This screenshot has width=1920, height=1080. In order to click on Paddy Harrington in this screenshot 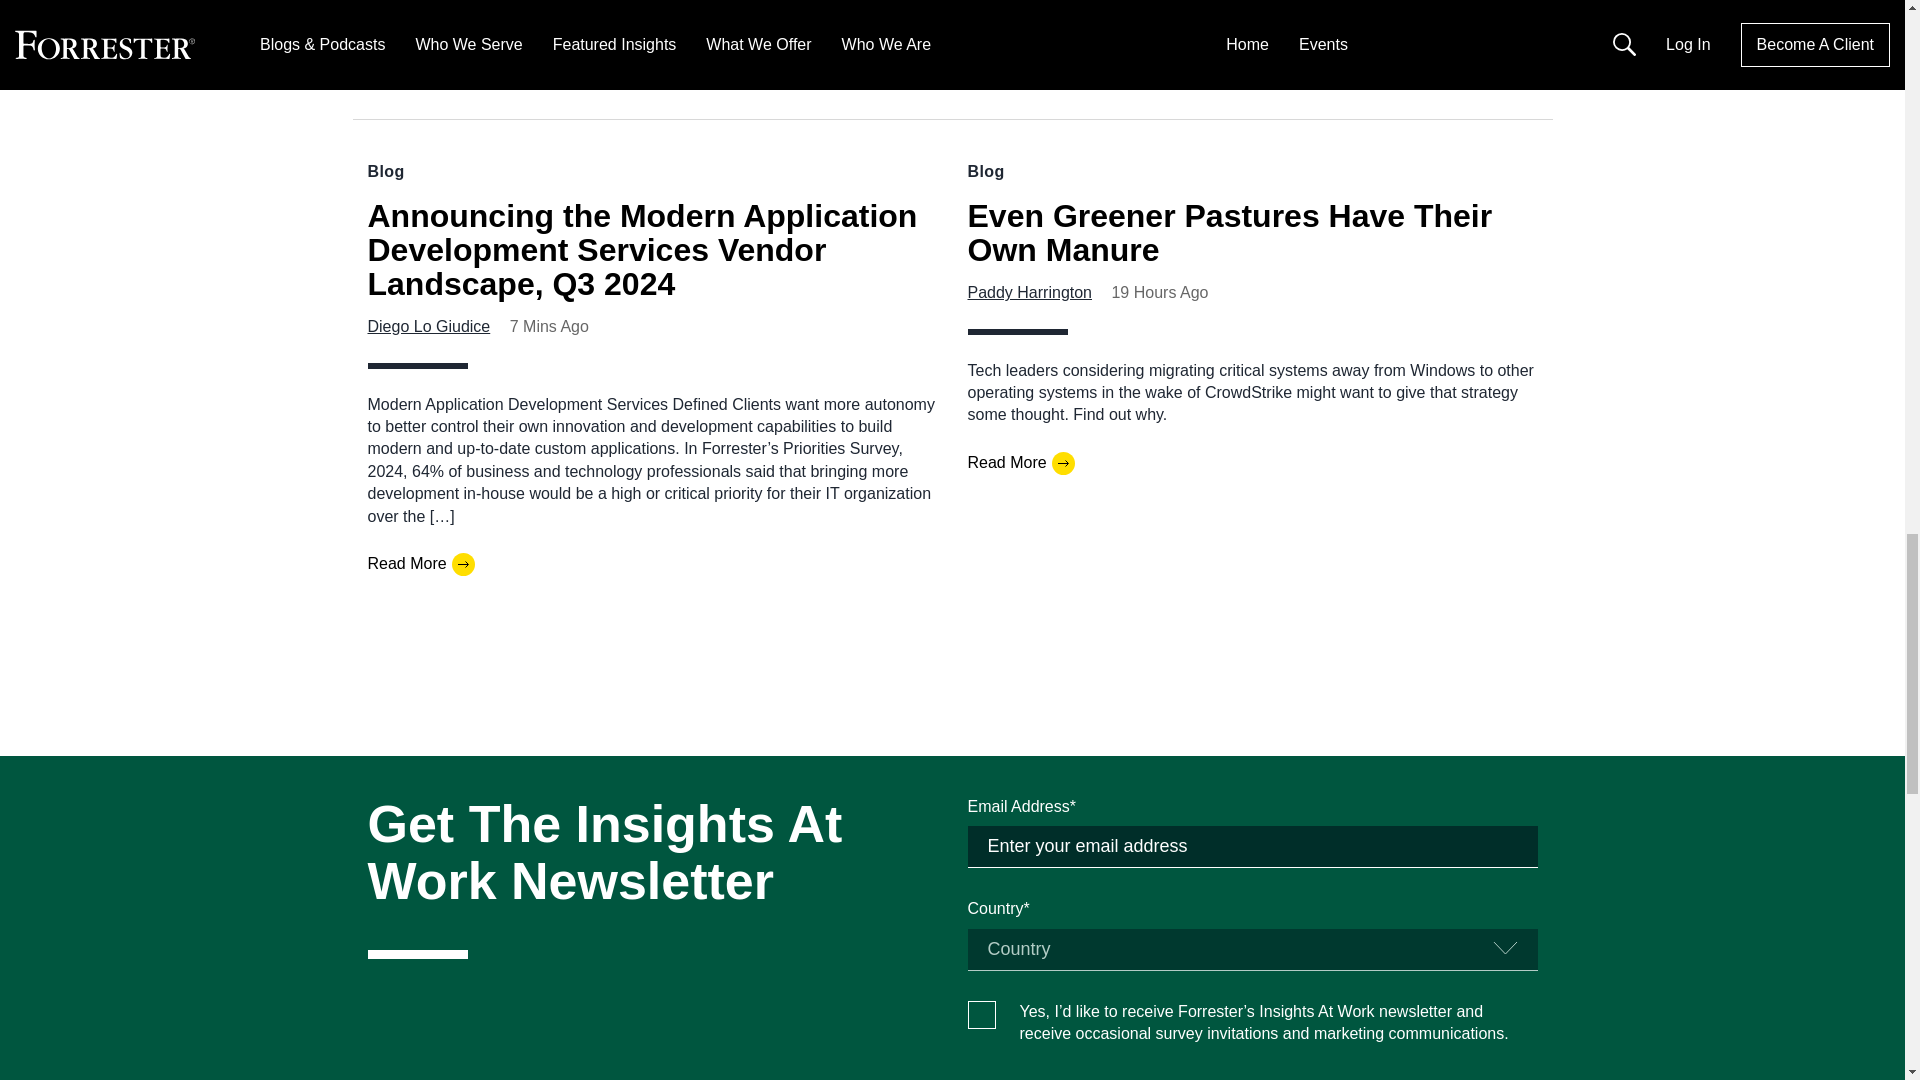, I will do `click(1030, 292)`.